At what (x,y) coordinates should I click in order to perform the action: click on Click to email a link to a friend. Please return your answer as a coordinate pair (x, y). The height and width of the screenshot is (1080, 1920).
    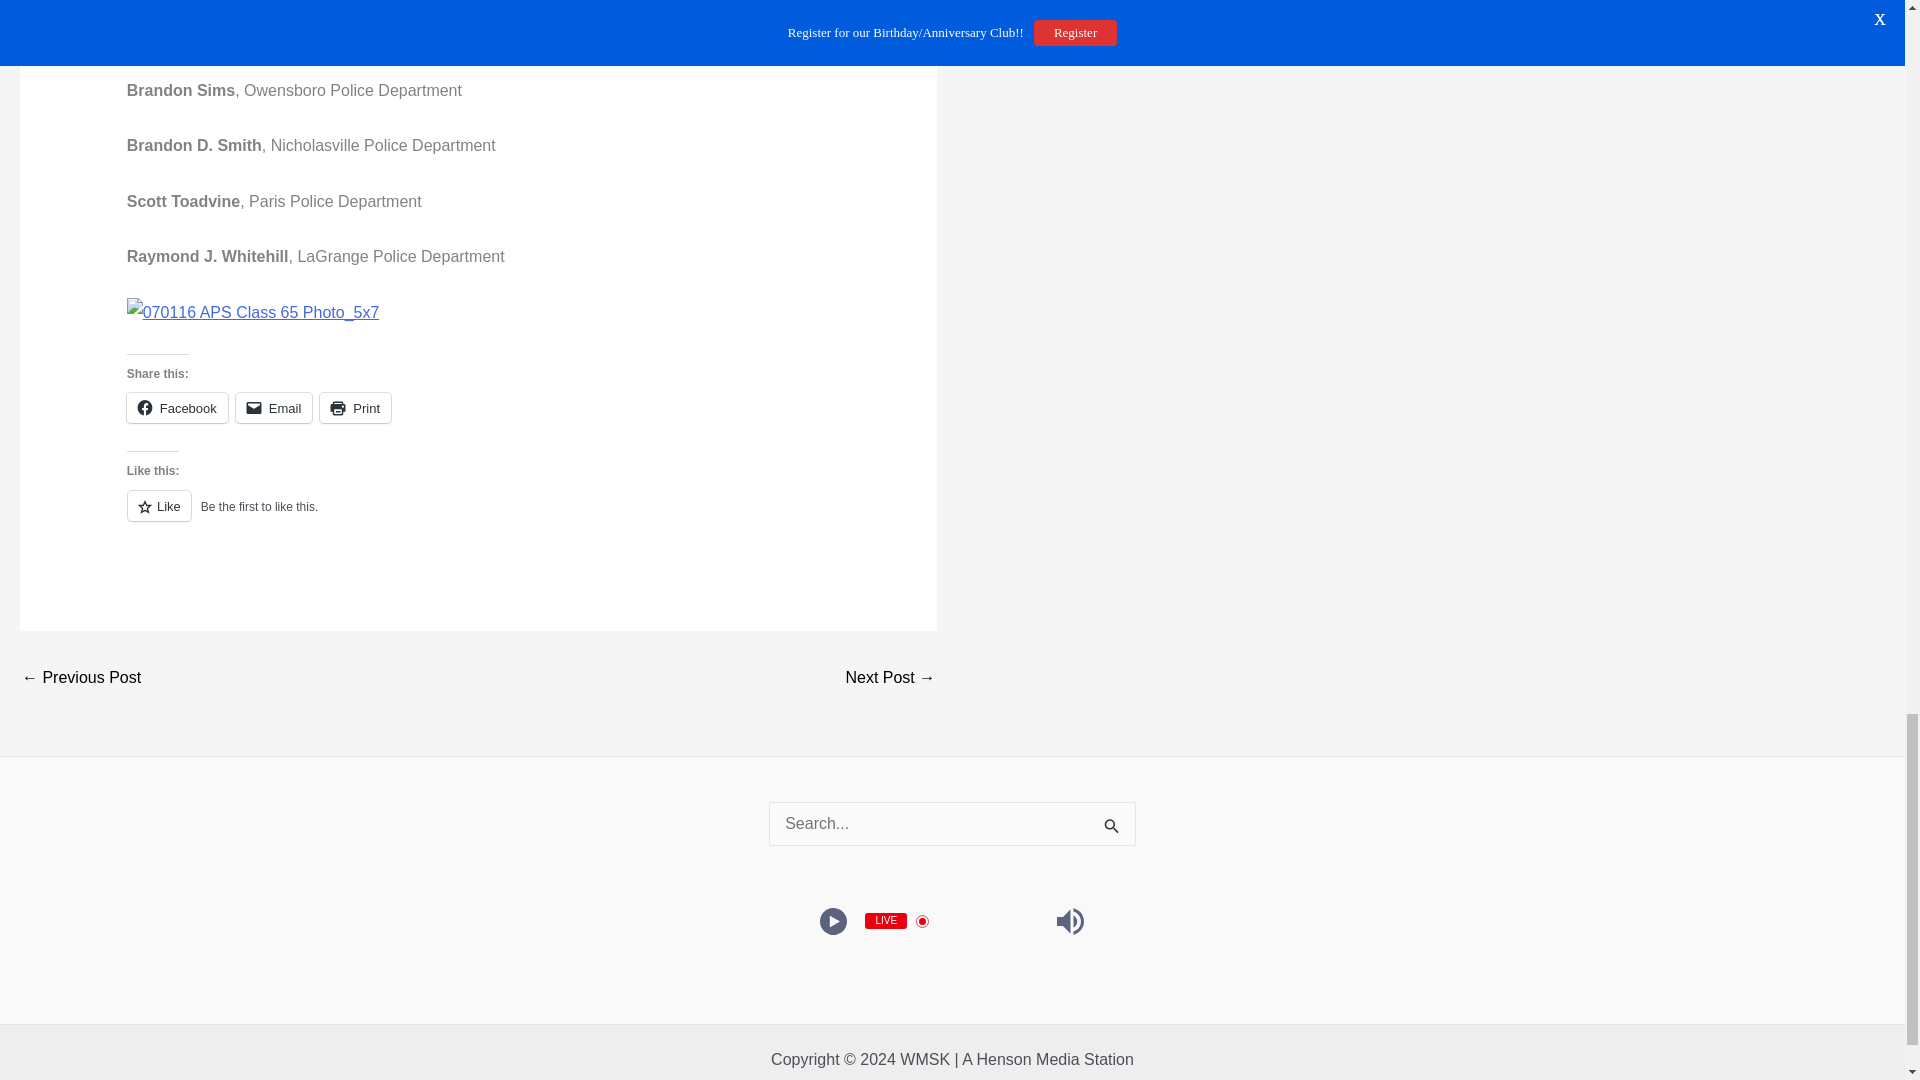
    Looking at the image, I should click on (274, 408).